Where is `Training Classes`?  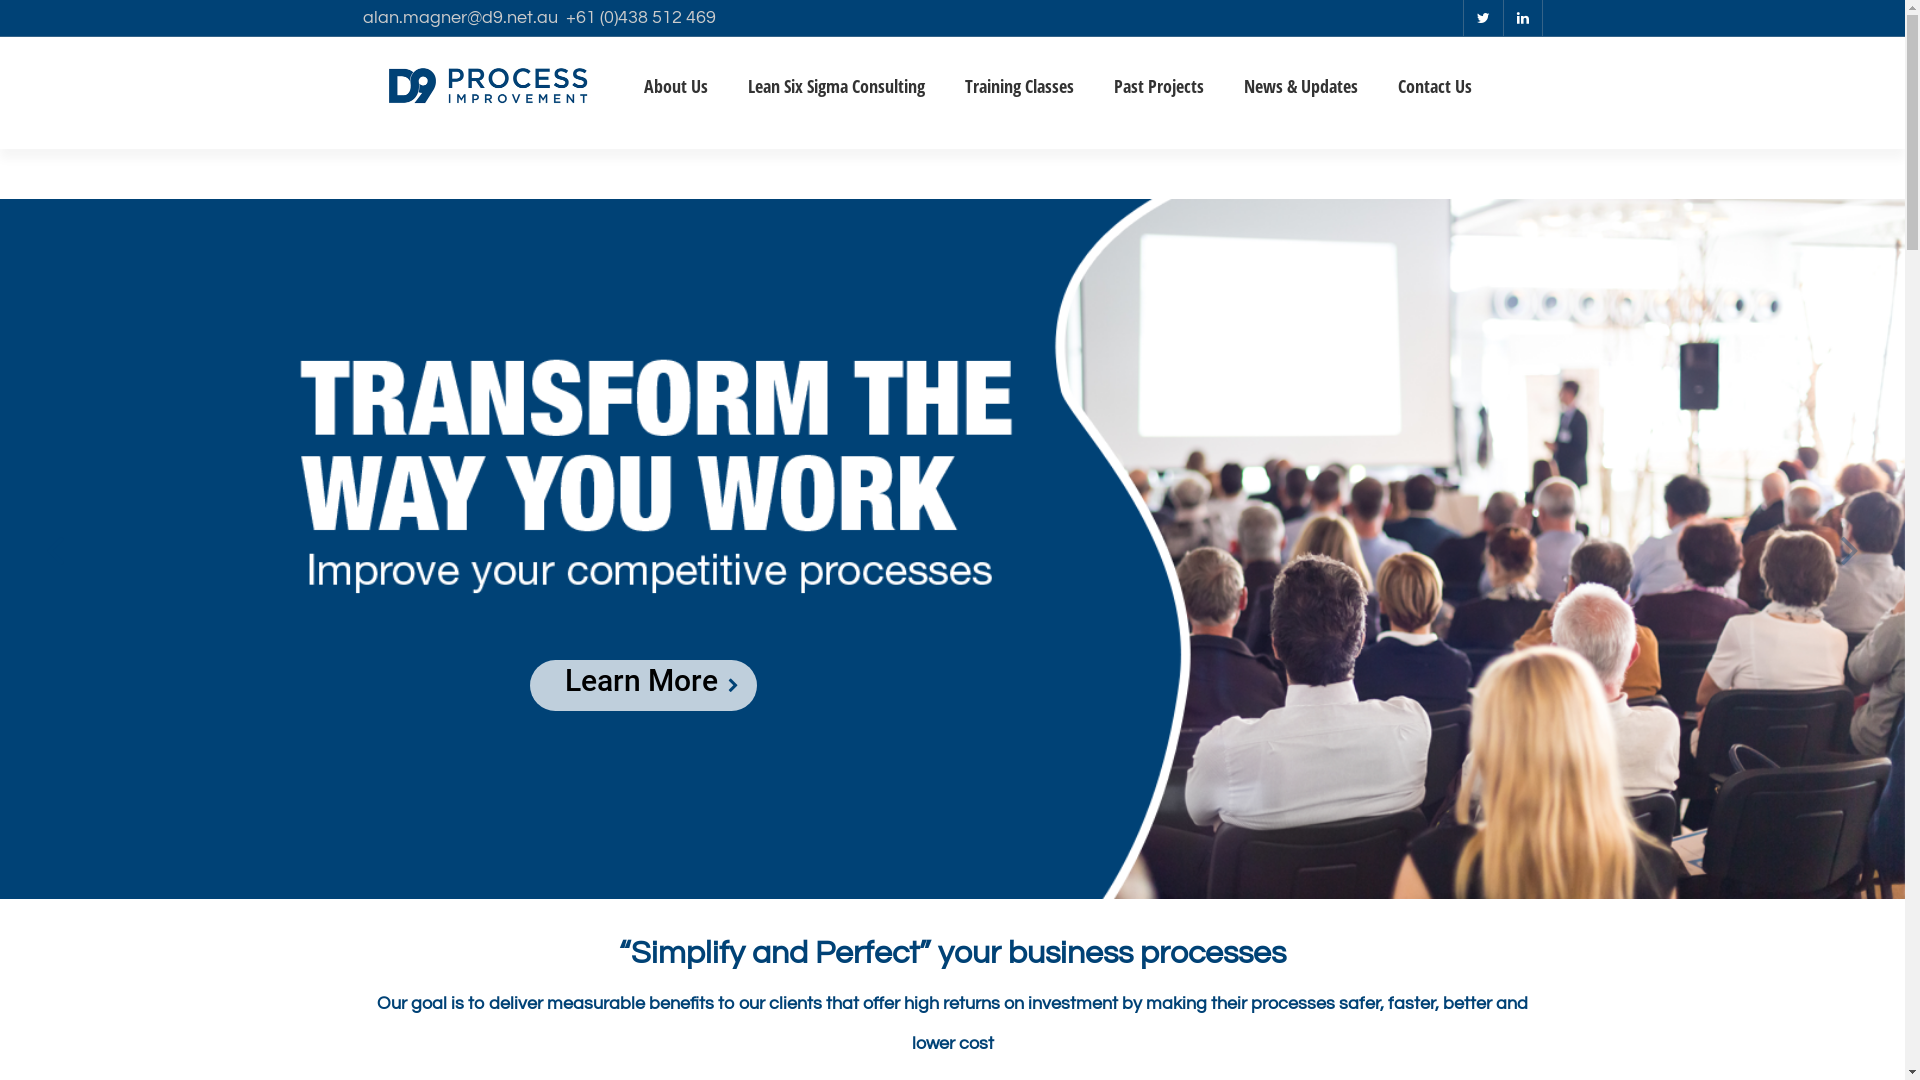
Training Classes is located at coordinates (1038, 106).